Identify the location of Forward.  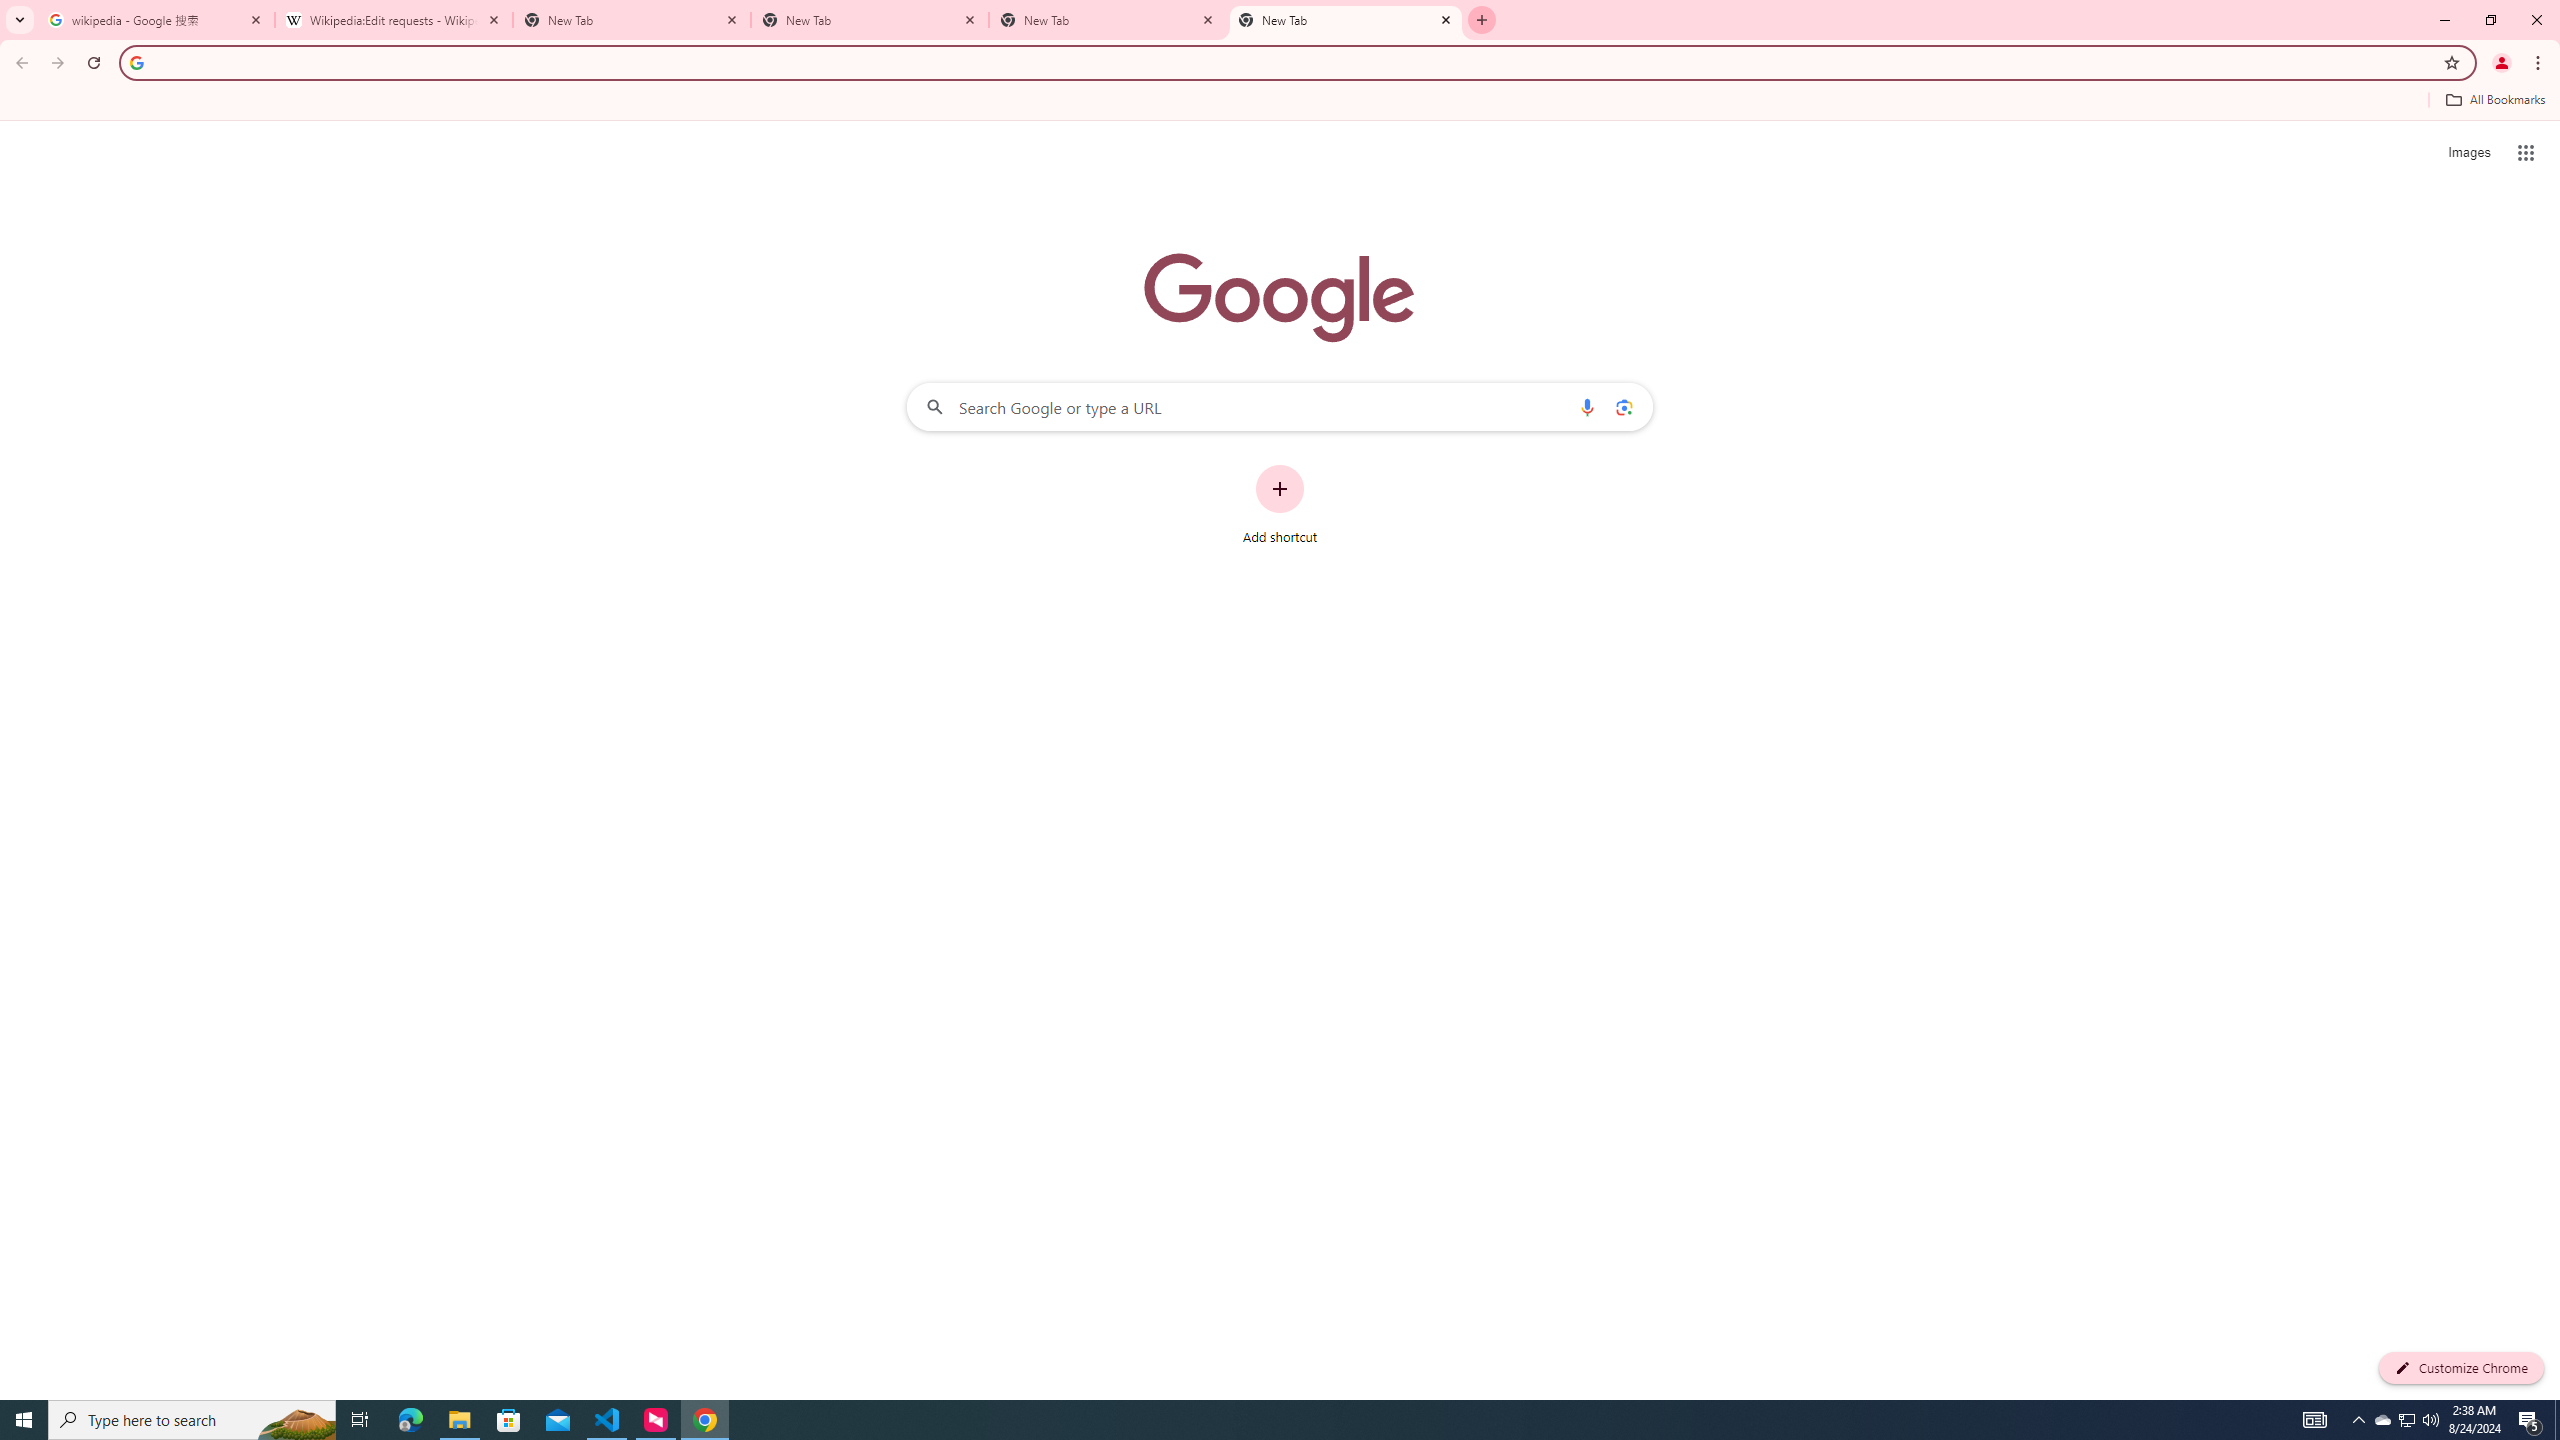
(57, 63).